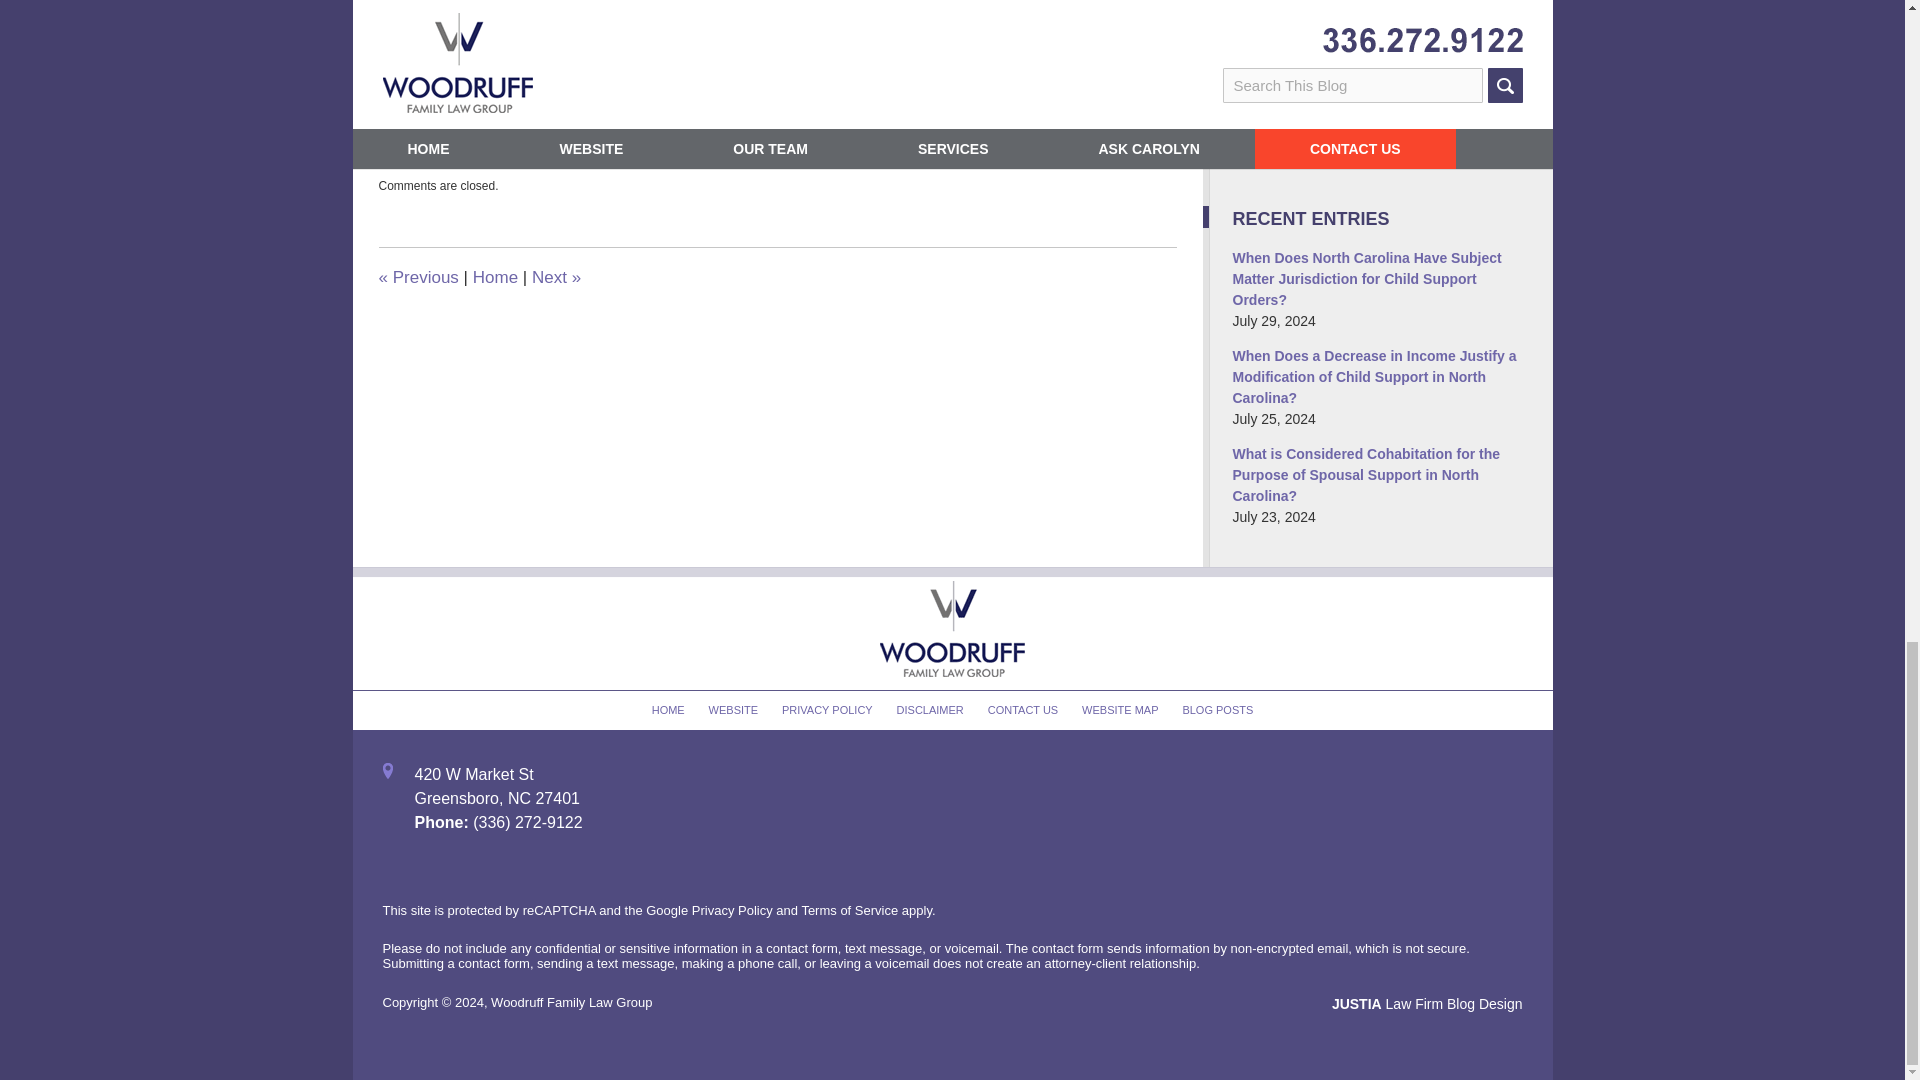 The width and height of the screenshot is (1920, 1080). Describe the element at coordinates (822, 156) in the screenshot. I see `View all posts tagged with family law attorney` at that location.